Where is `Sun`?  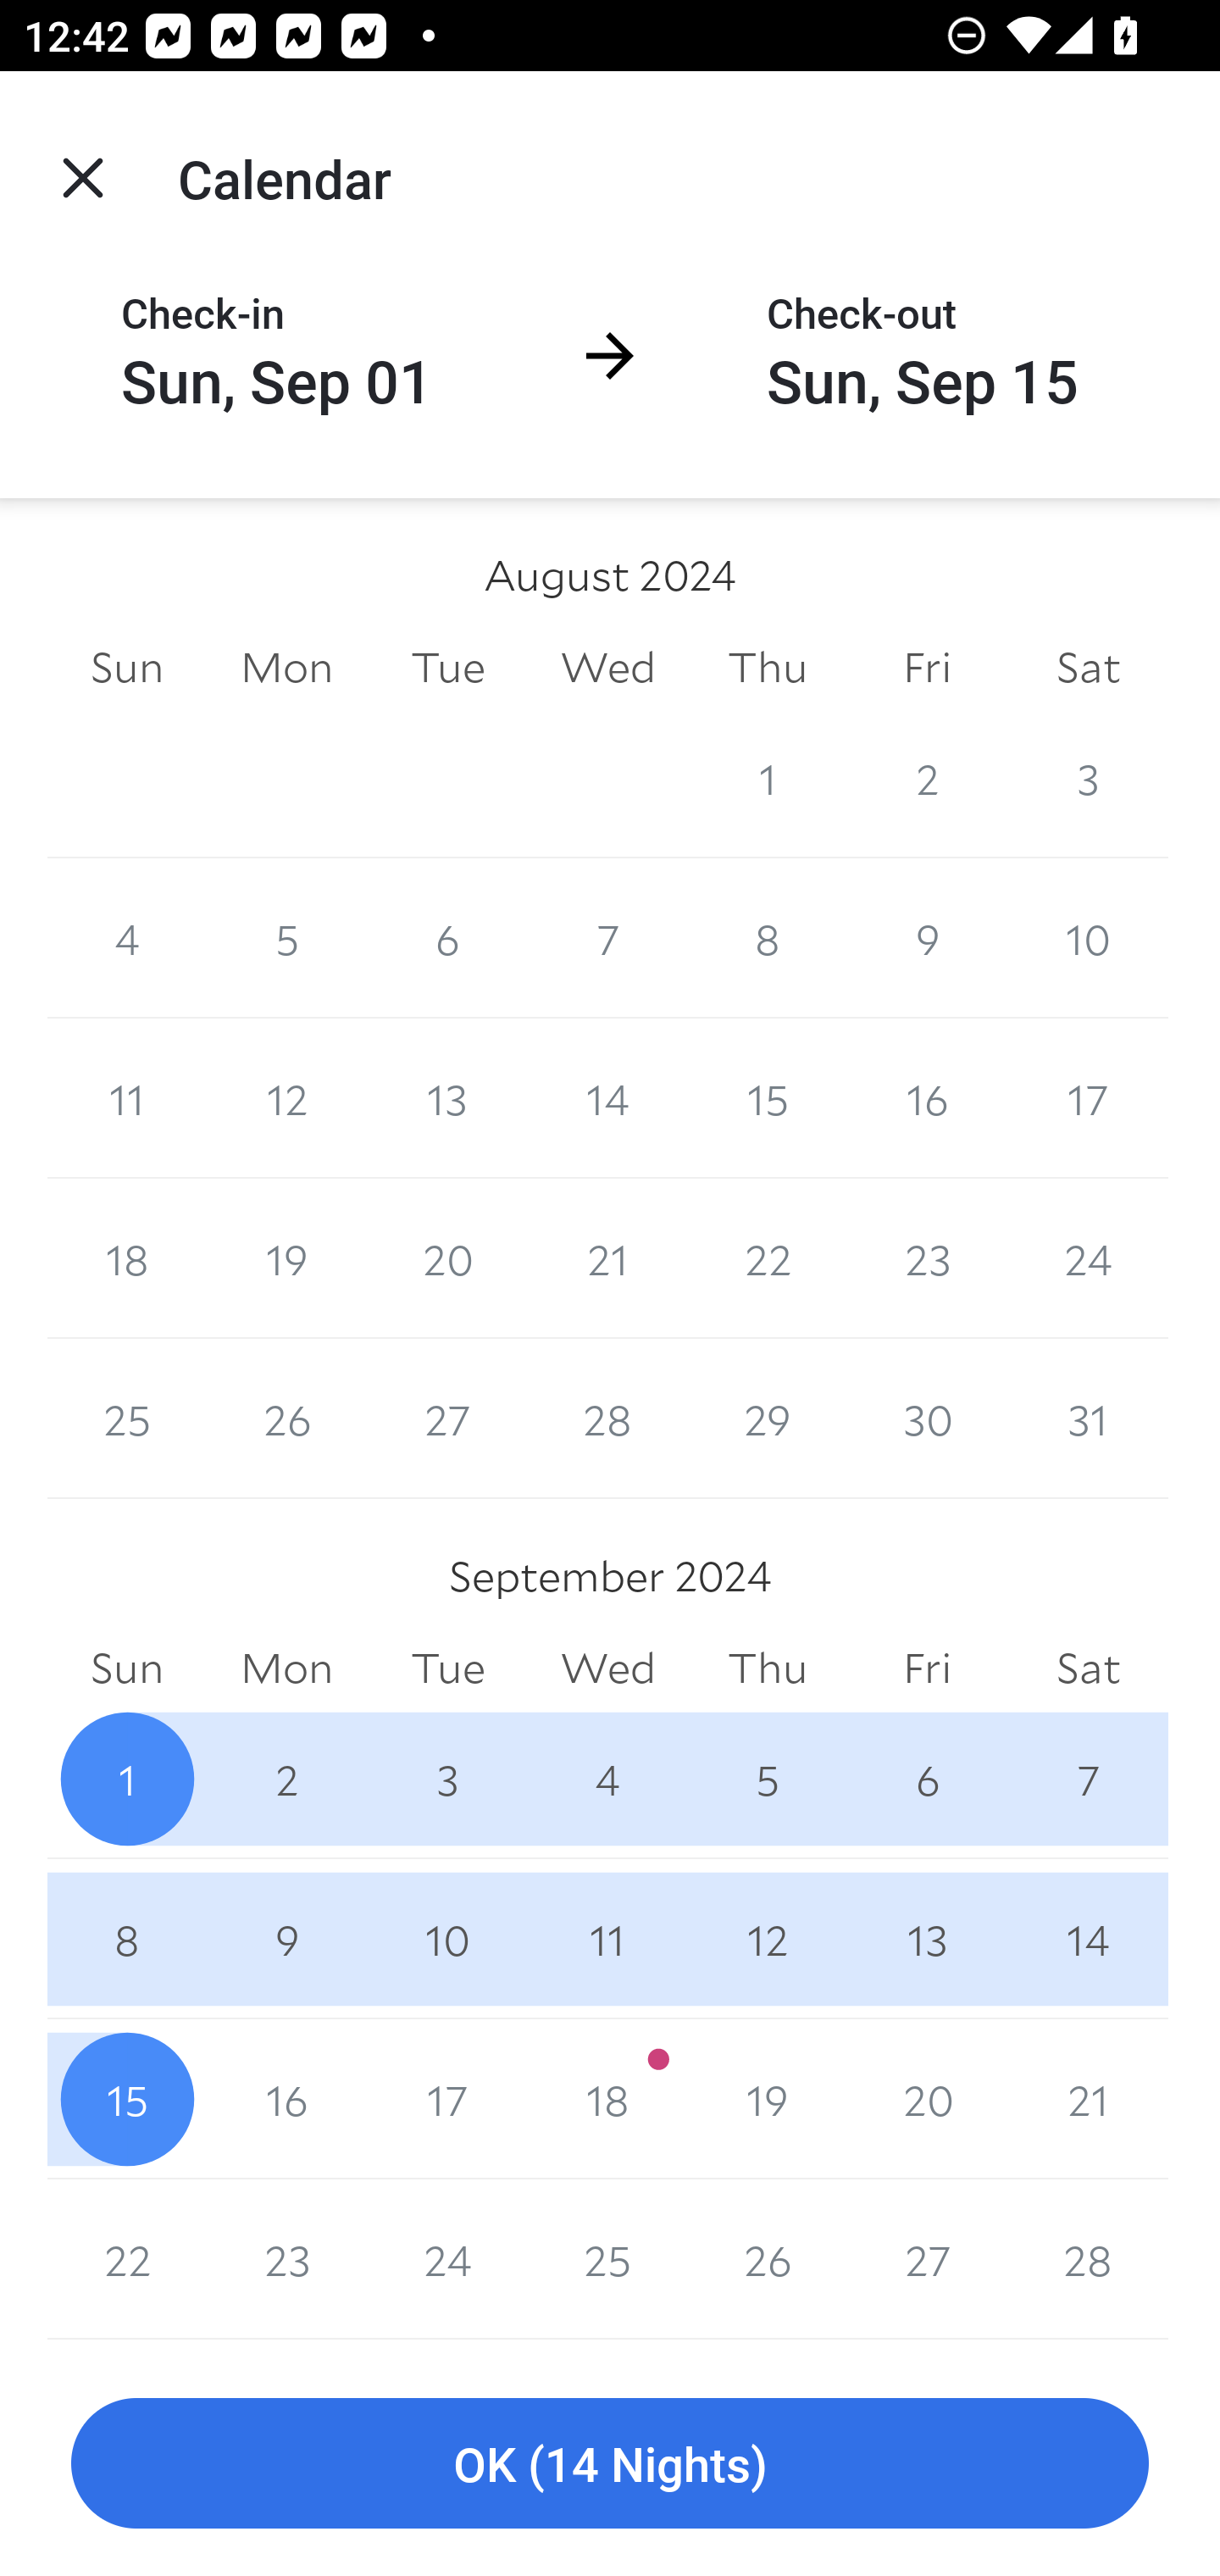 Sun is located at coordinates (127, 1669).